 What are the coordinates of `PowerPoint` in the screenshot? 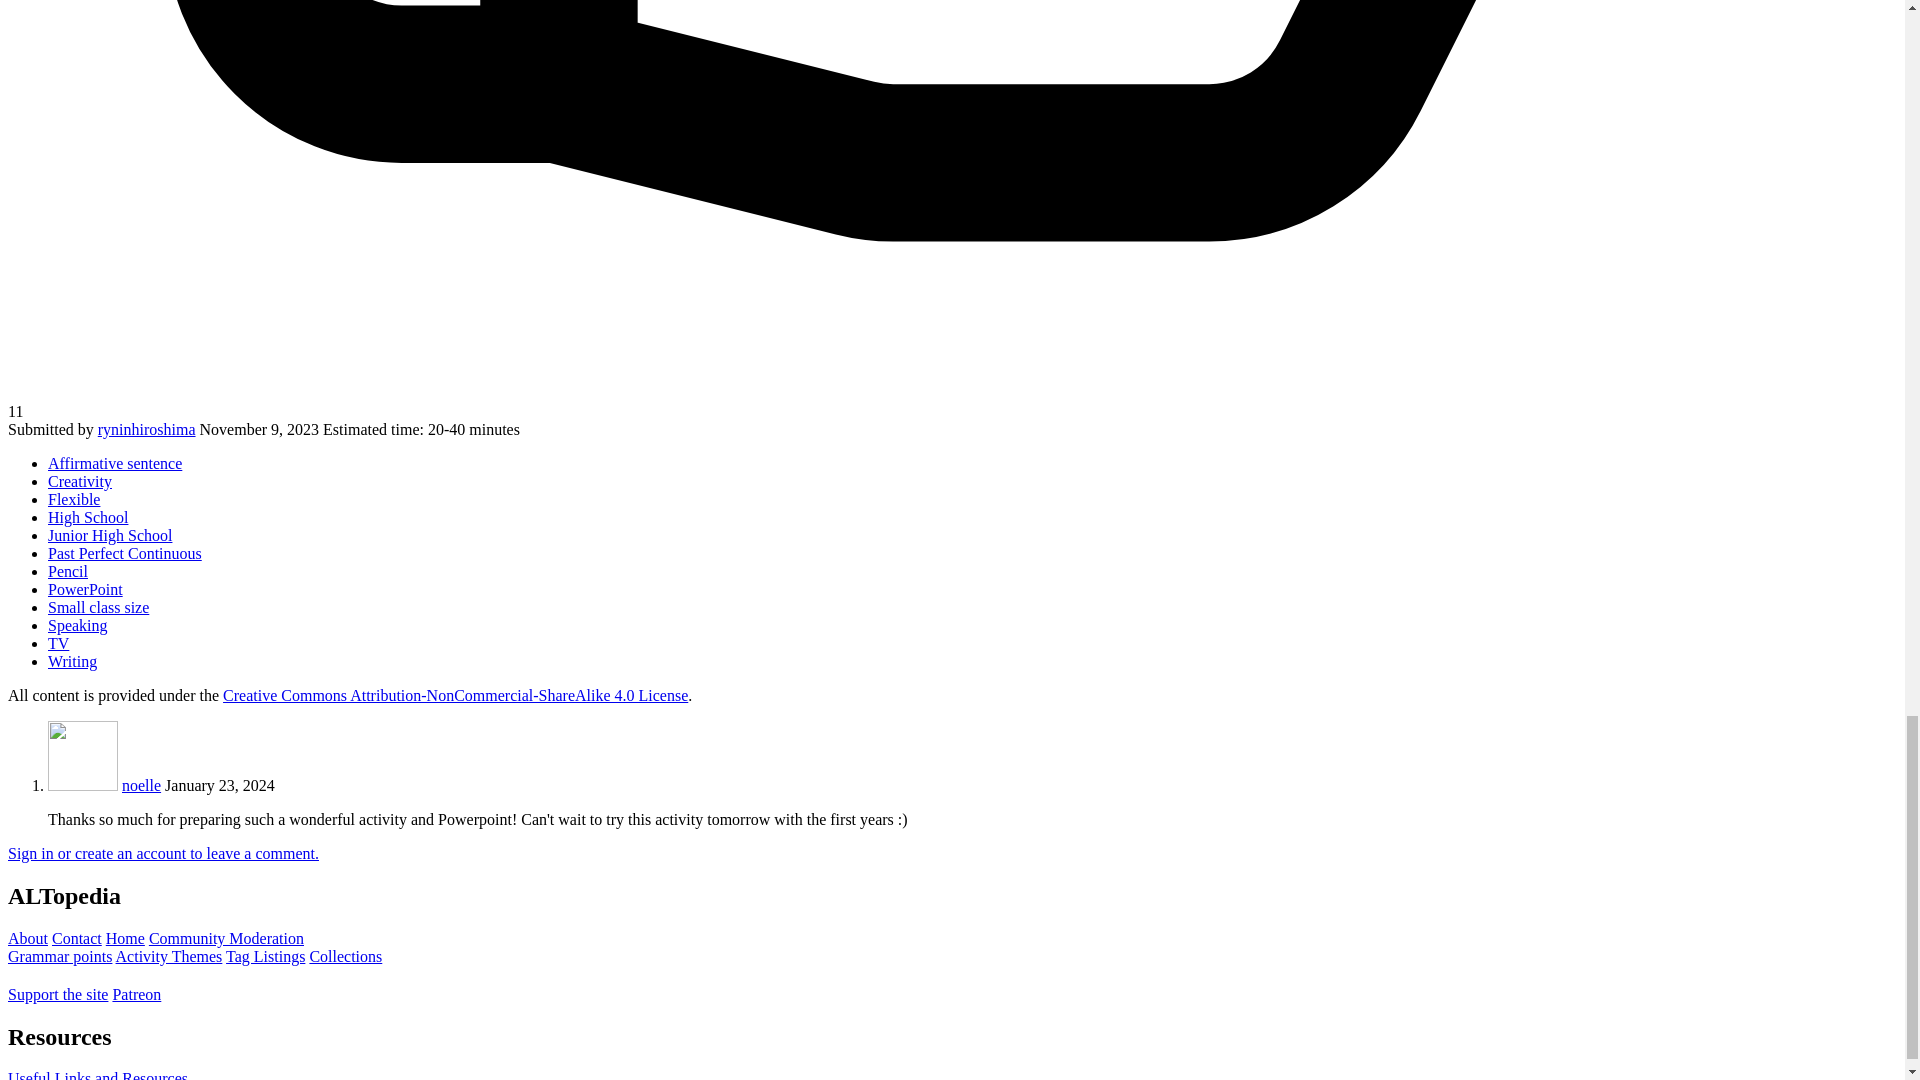 It's located at (85, 590).